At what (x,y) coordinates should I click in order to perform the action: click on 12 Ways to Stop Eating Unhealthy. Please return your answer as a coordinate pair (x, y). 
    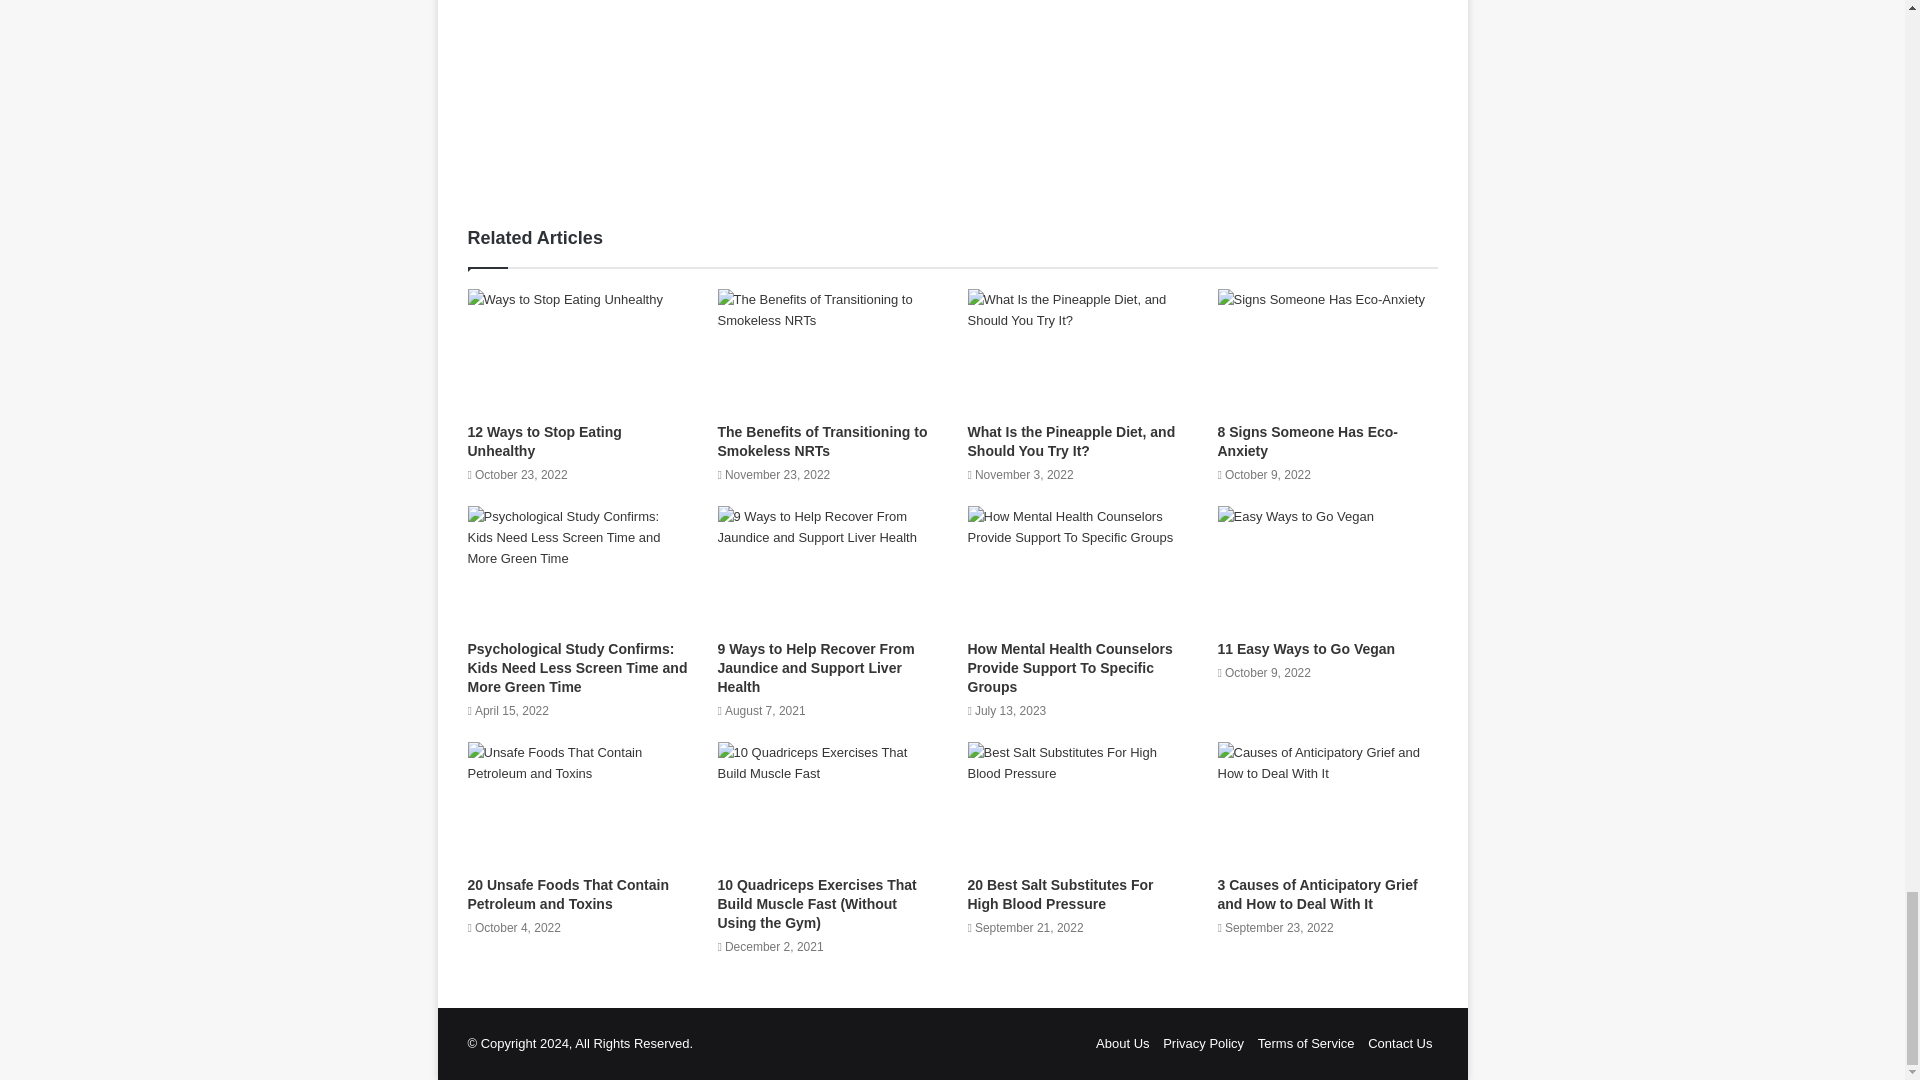
    Looking at the image, I should click on (545, 442).